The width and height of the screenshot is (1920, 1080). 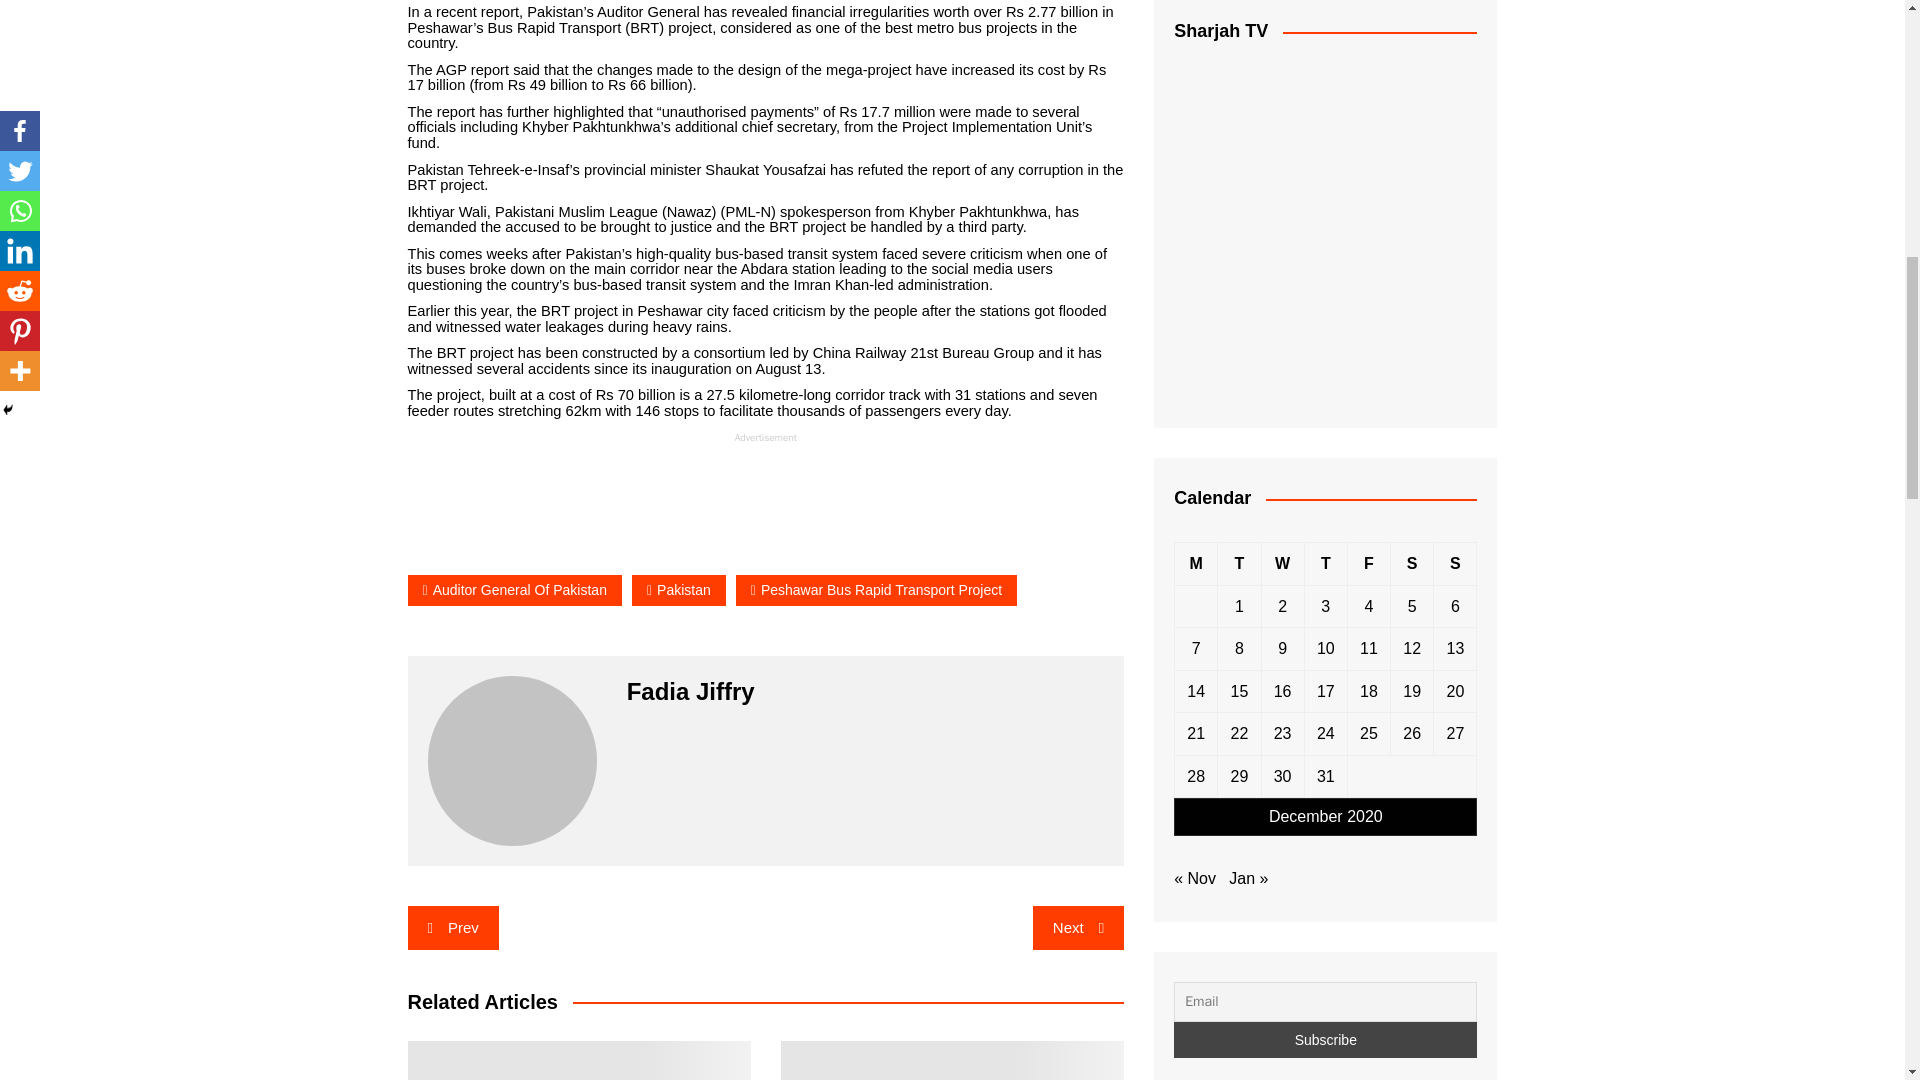 I want to click on Saturday, so click(x=1412, y=564).